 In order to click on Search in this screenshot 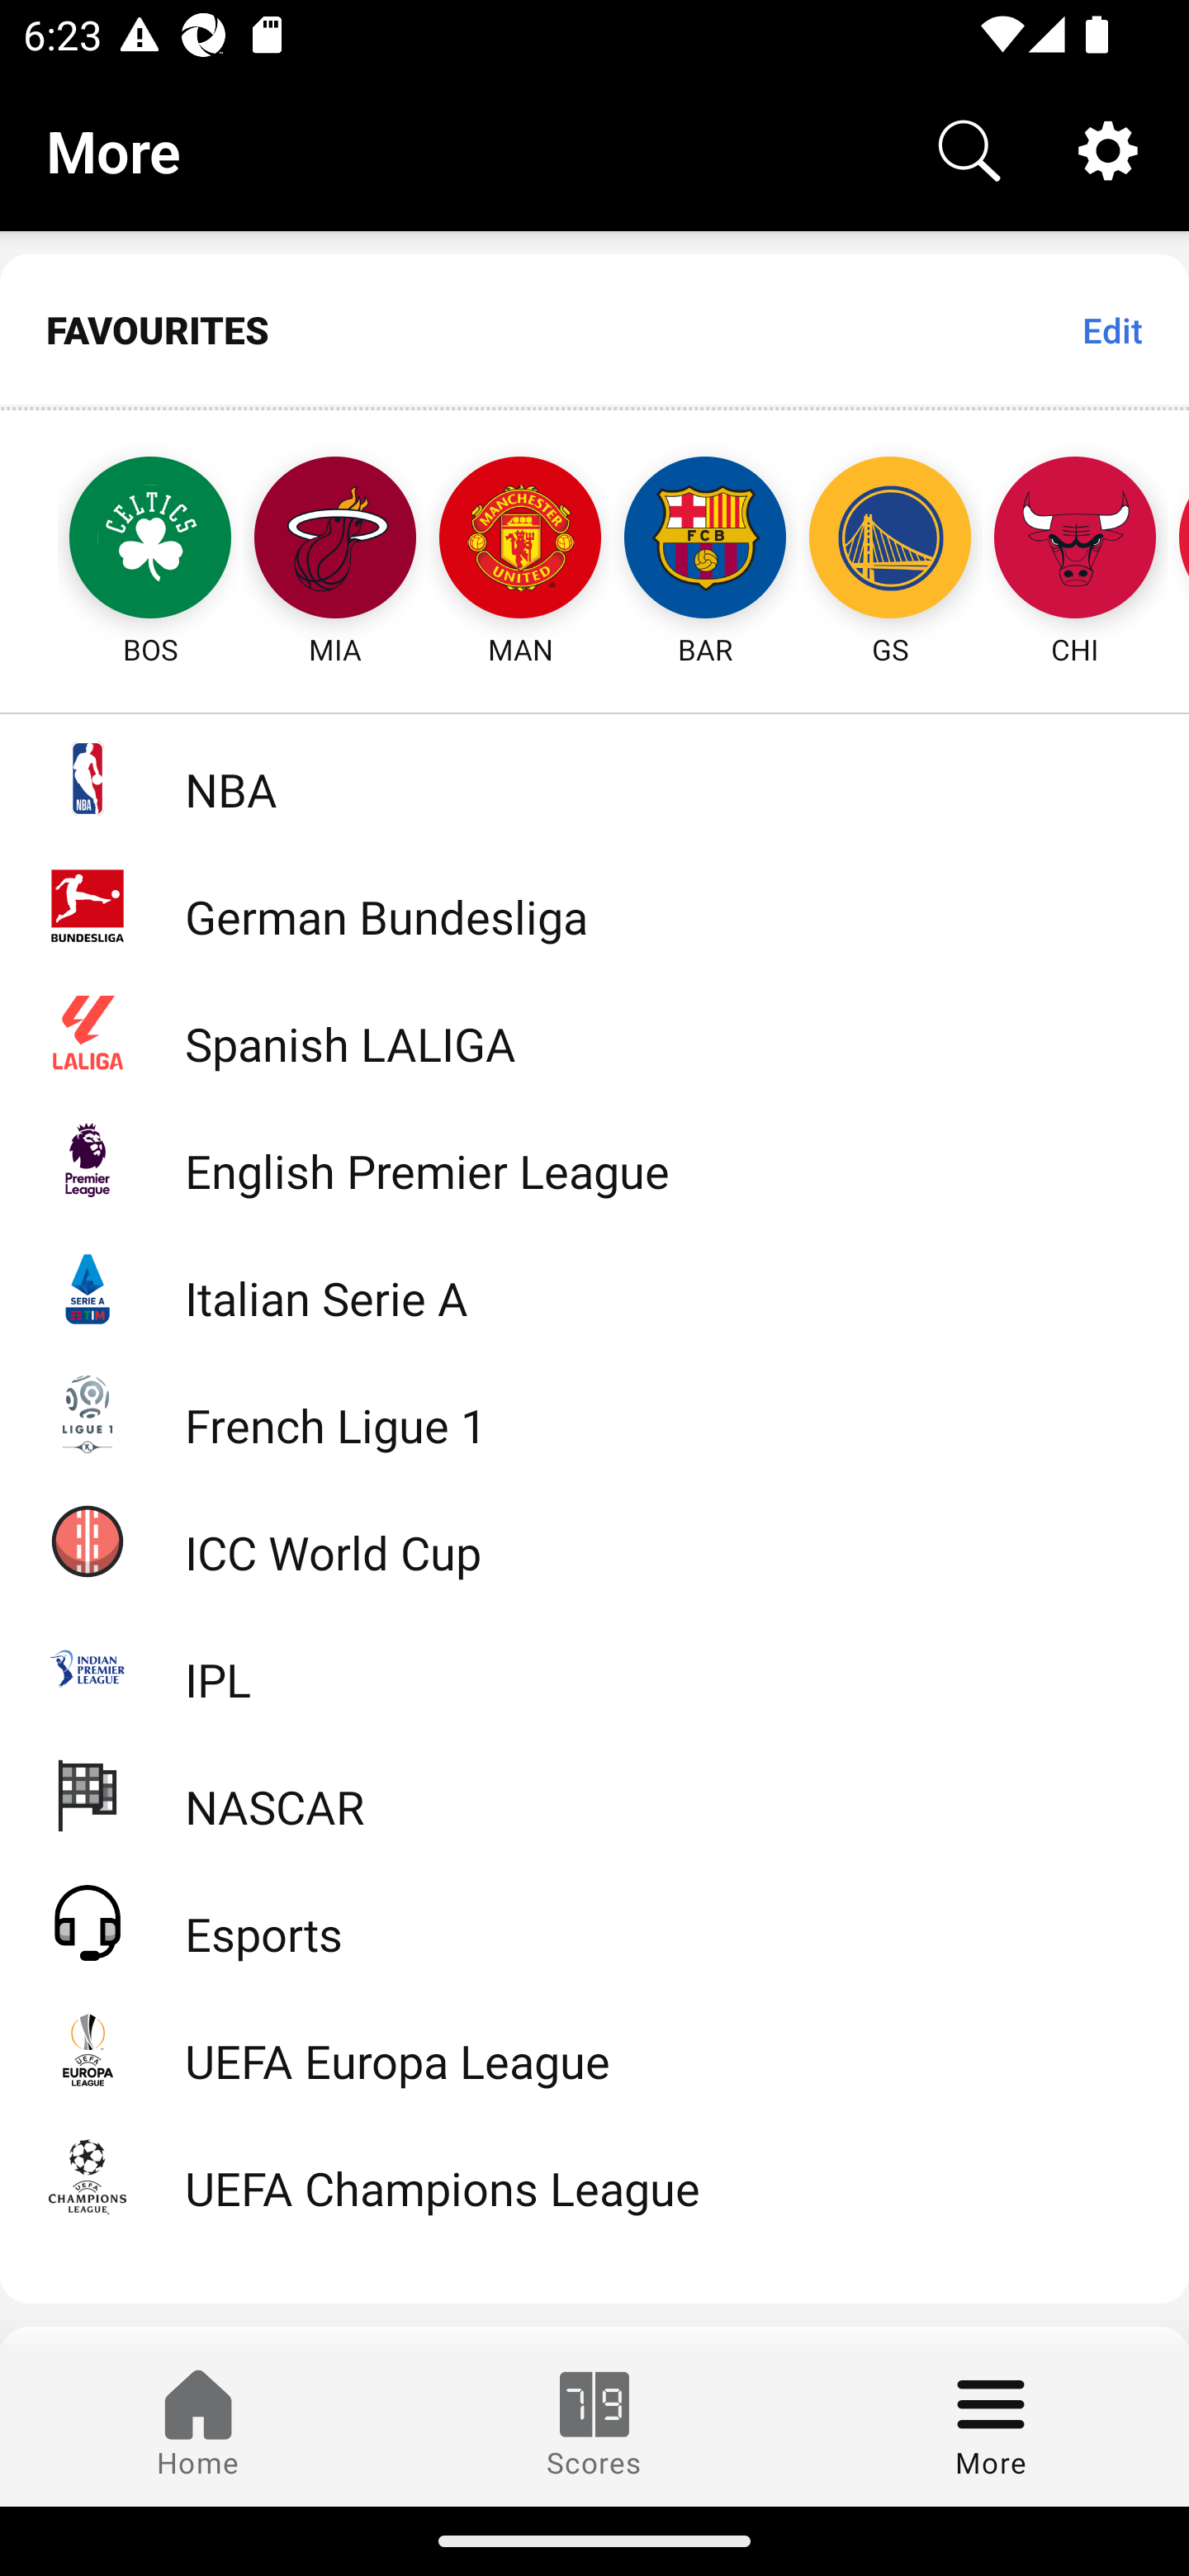, I will do `click(969, 149)`.